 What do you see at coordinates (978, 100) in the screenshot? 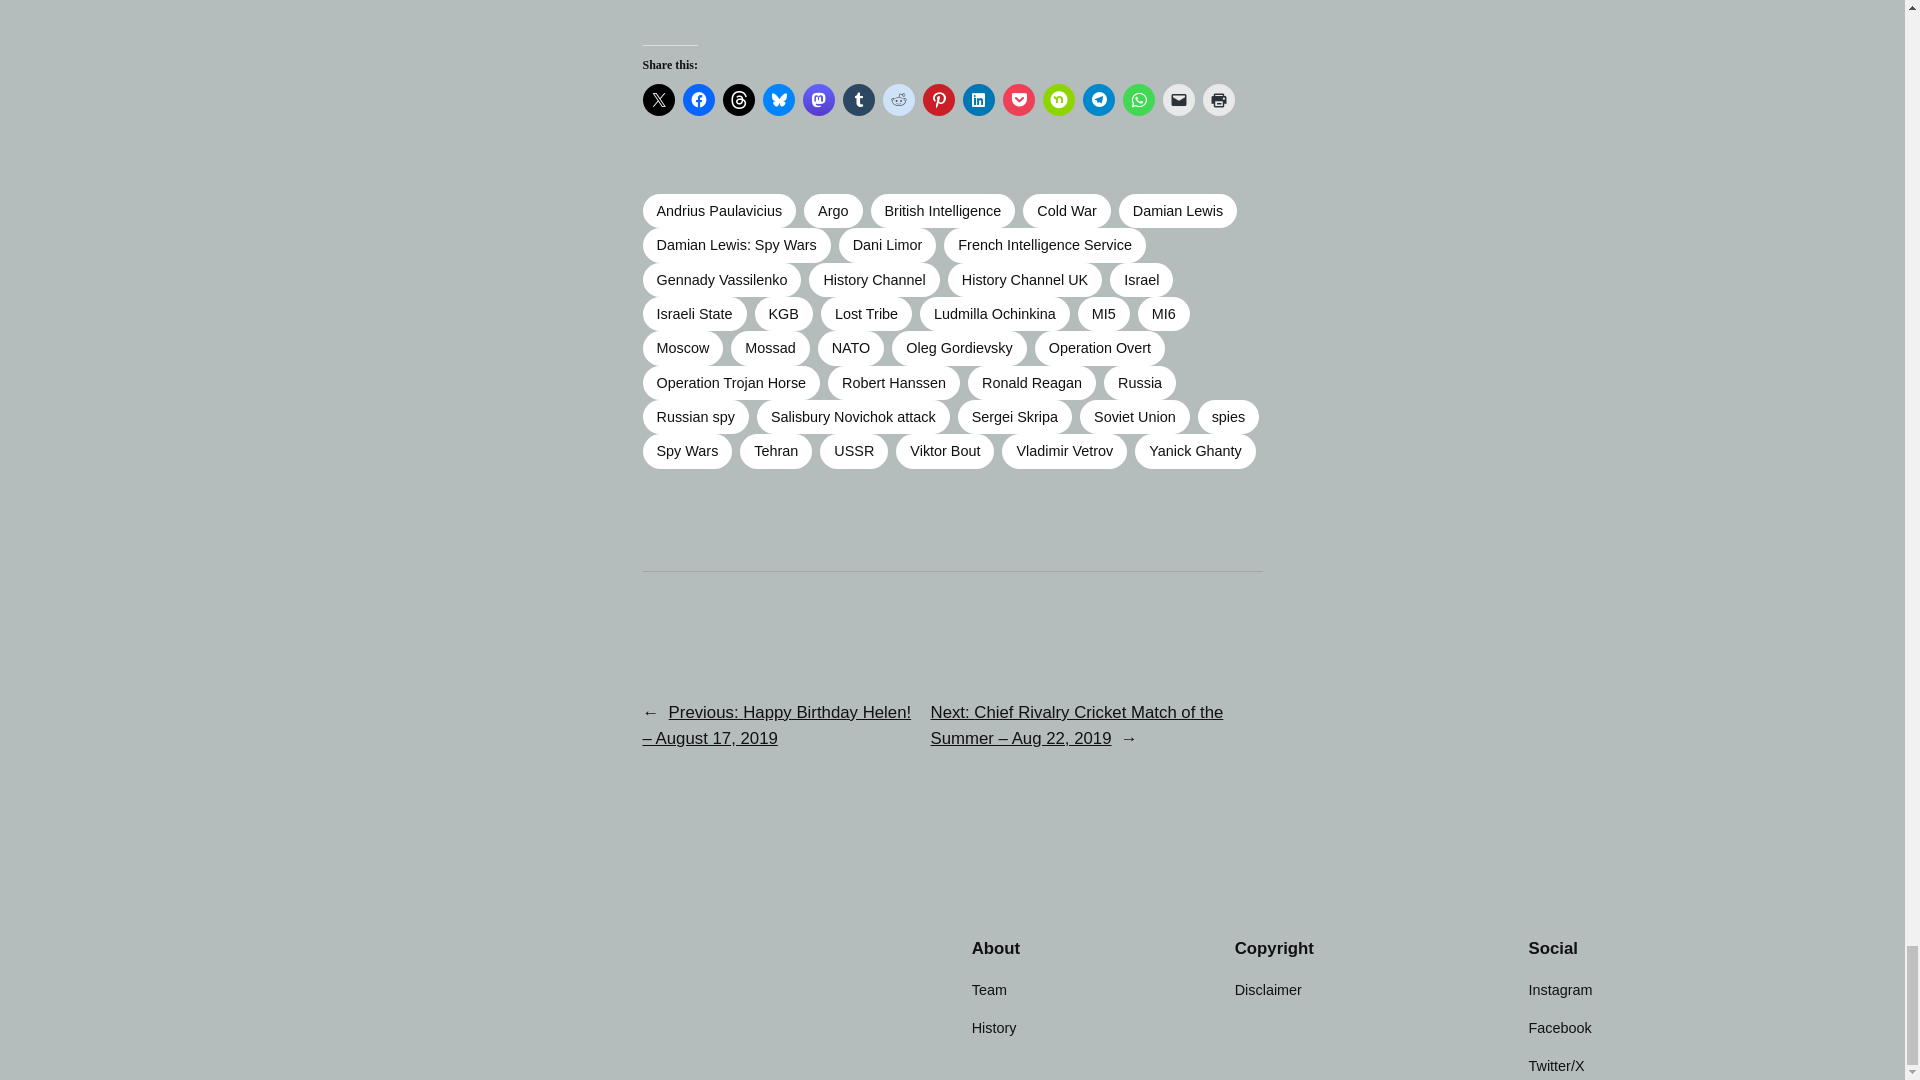
I see `Click to share on LinkedIn` at bounding box center [978, 100].